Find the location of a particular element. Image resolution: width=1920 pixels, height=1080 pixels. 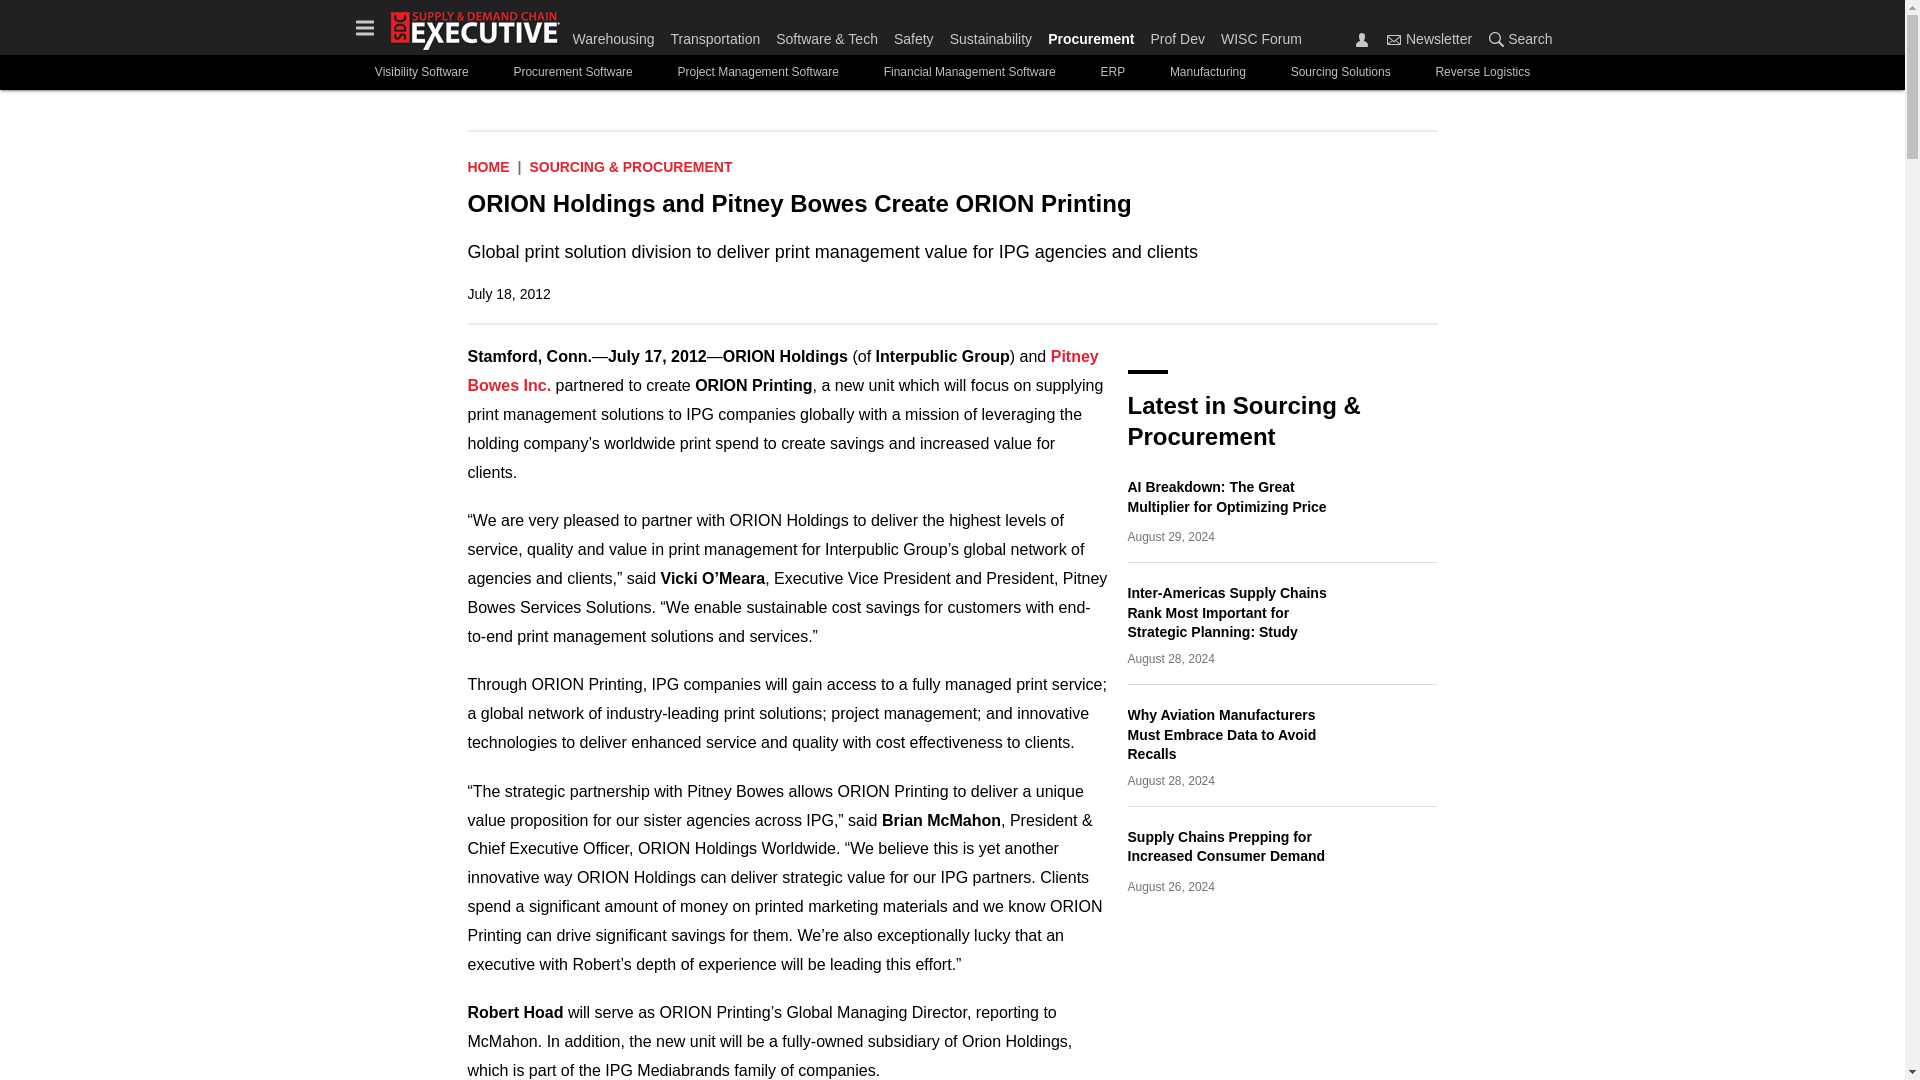

Prof Dev is located at coordinates (1176, 34).